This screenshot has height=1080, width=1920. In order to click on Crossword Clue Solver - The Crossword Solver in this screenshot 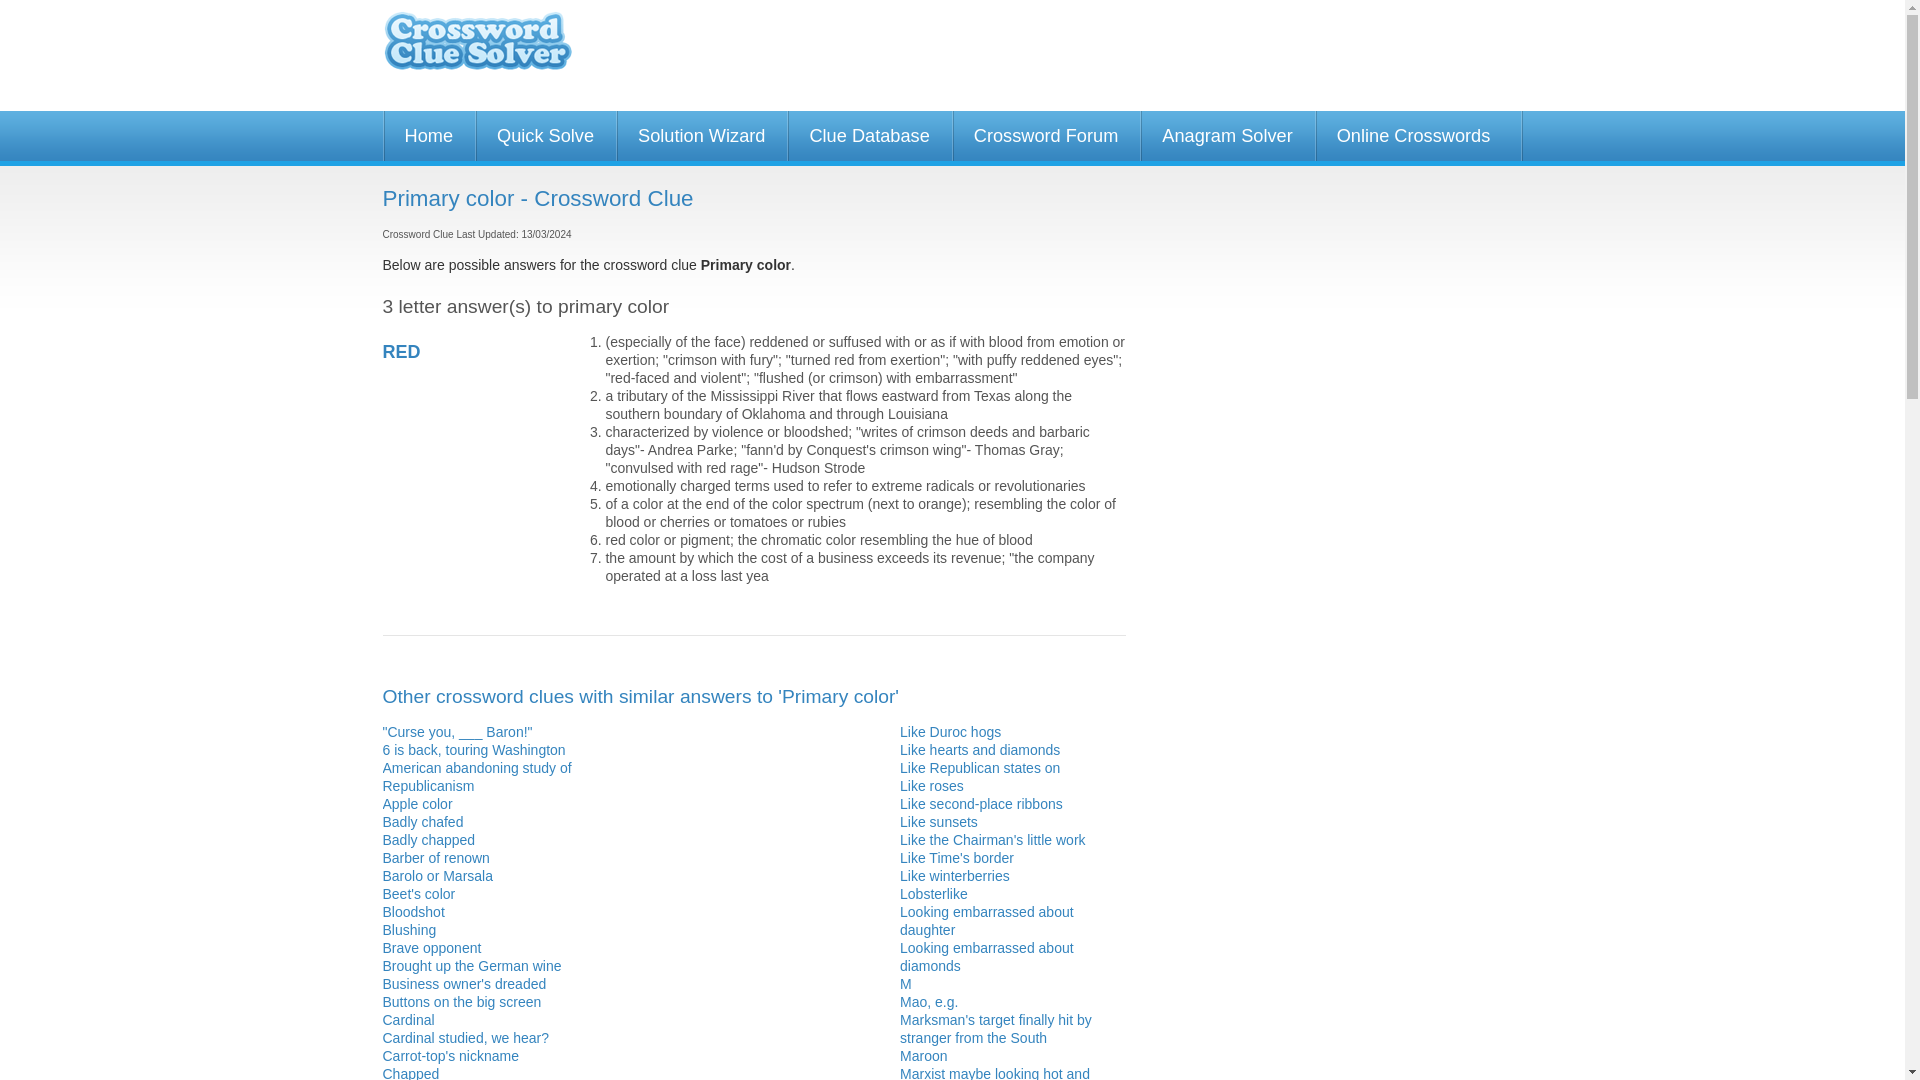, I will do `click(477, 50)`.